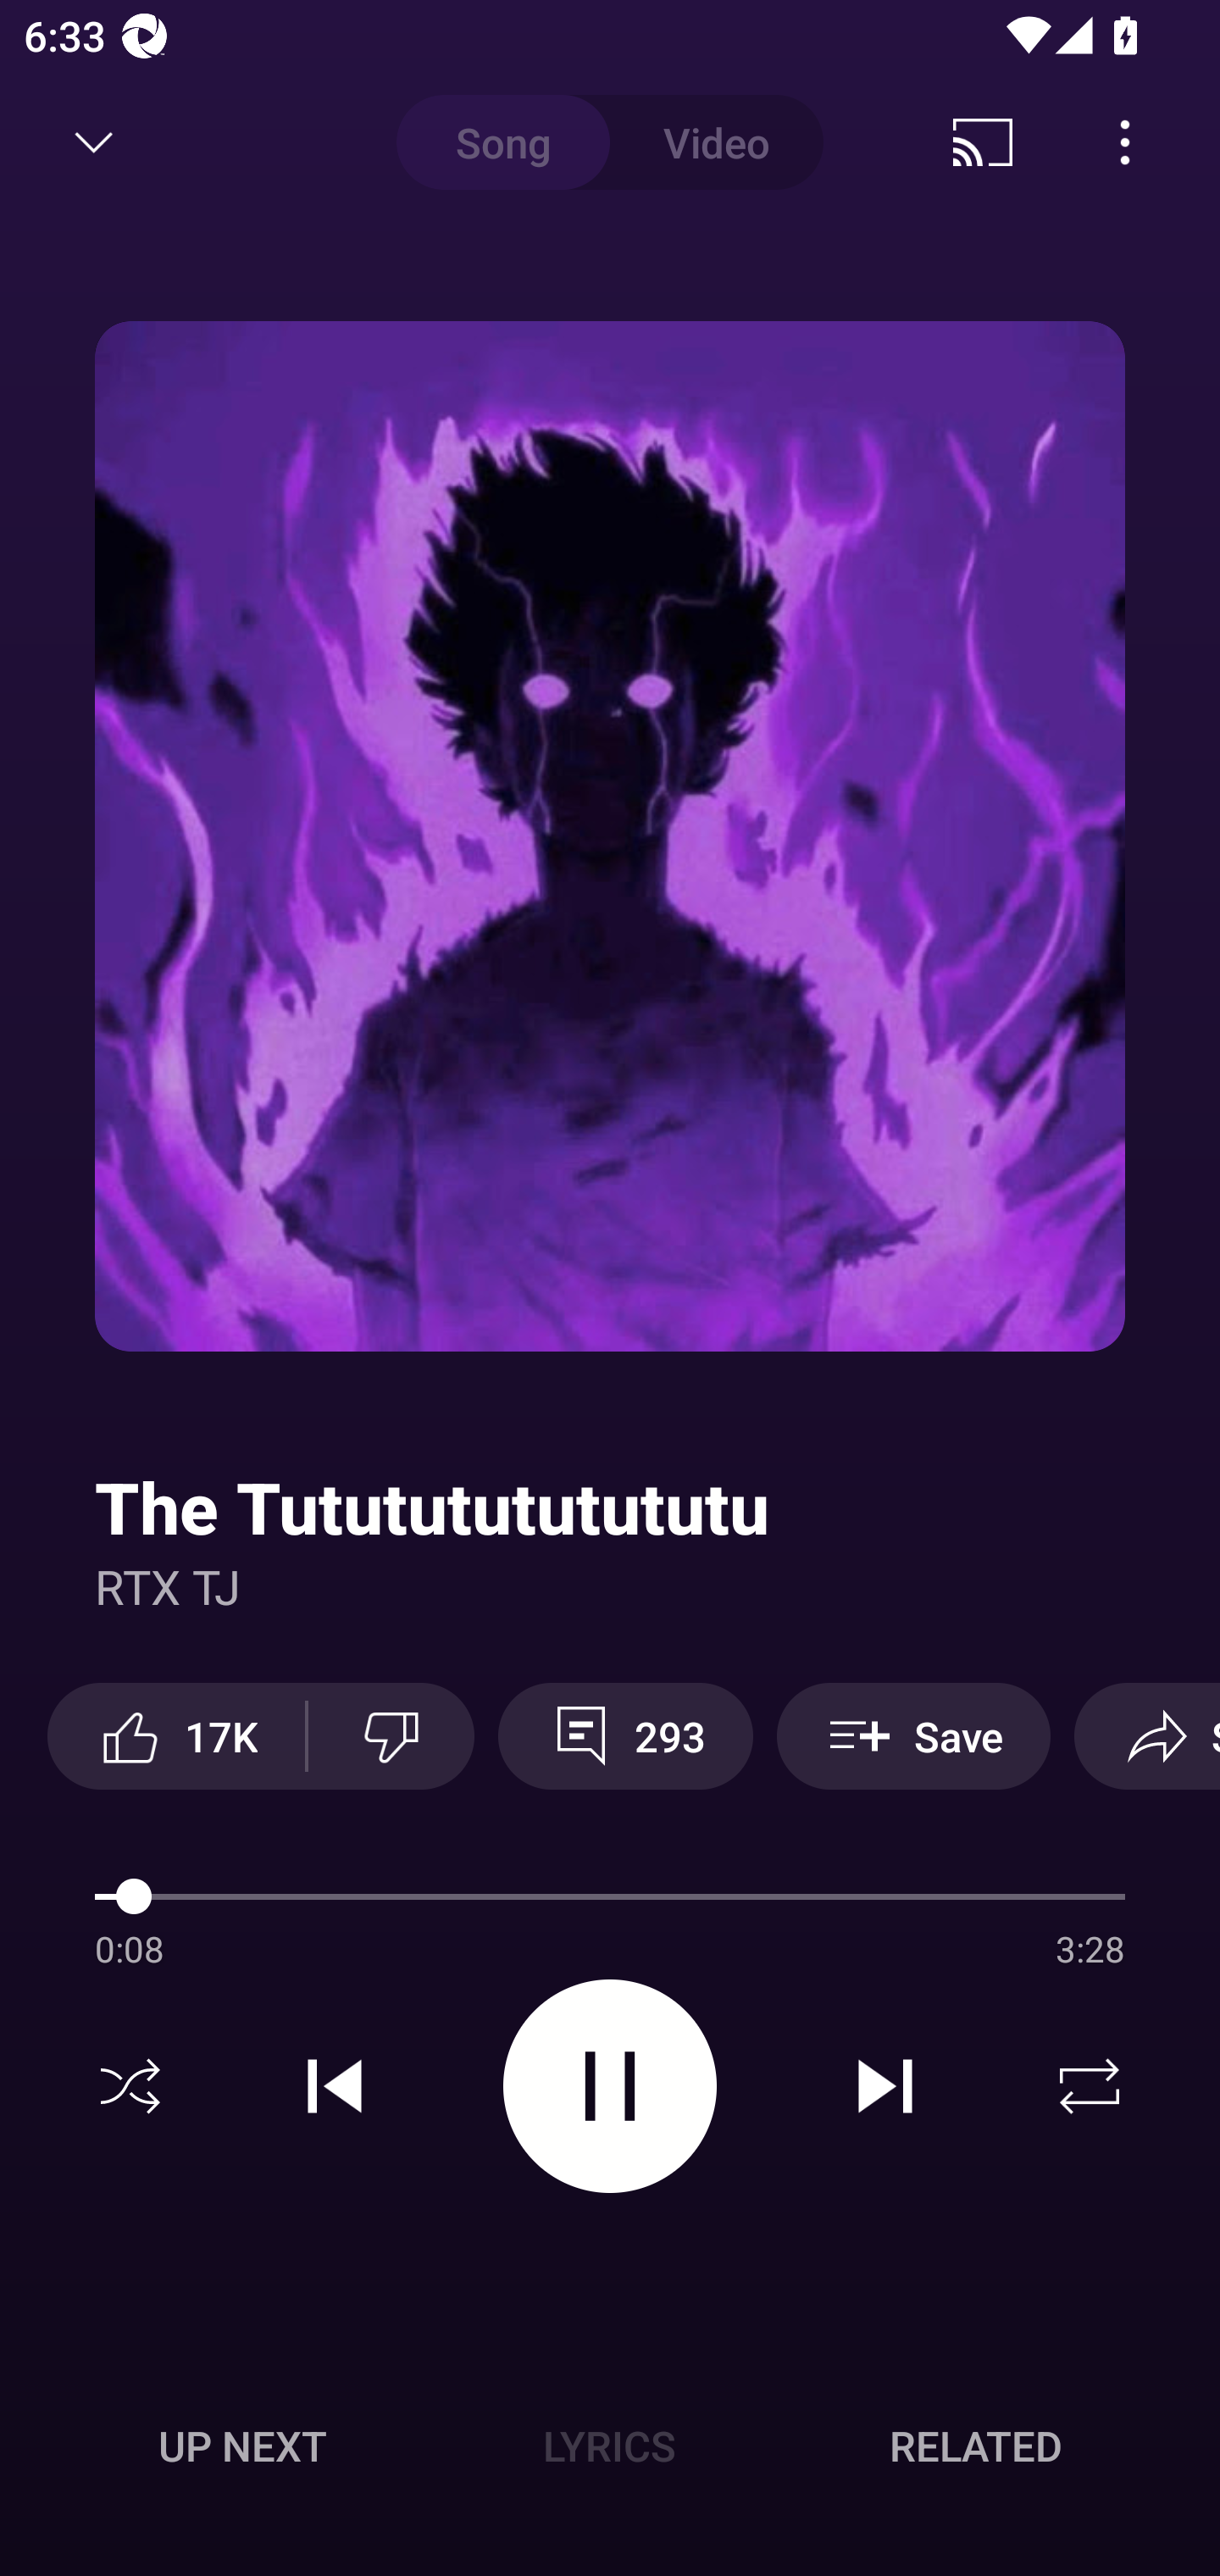 This screenshot has width=1220, height=2576. Describe the element at coordinates (913, 1735) in the screenshot. I see `Save Save to playlist` at that location.